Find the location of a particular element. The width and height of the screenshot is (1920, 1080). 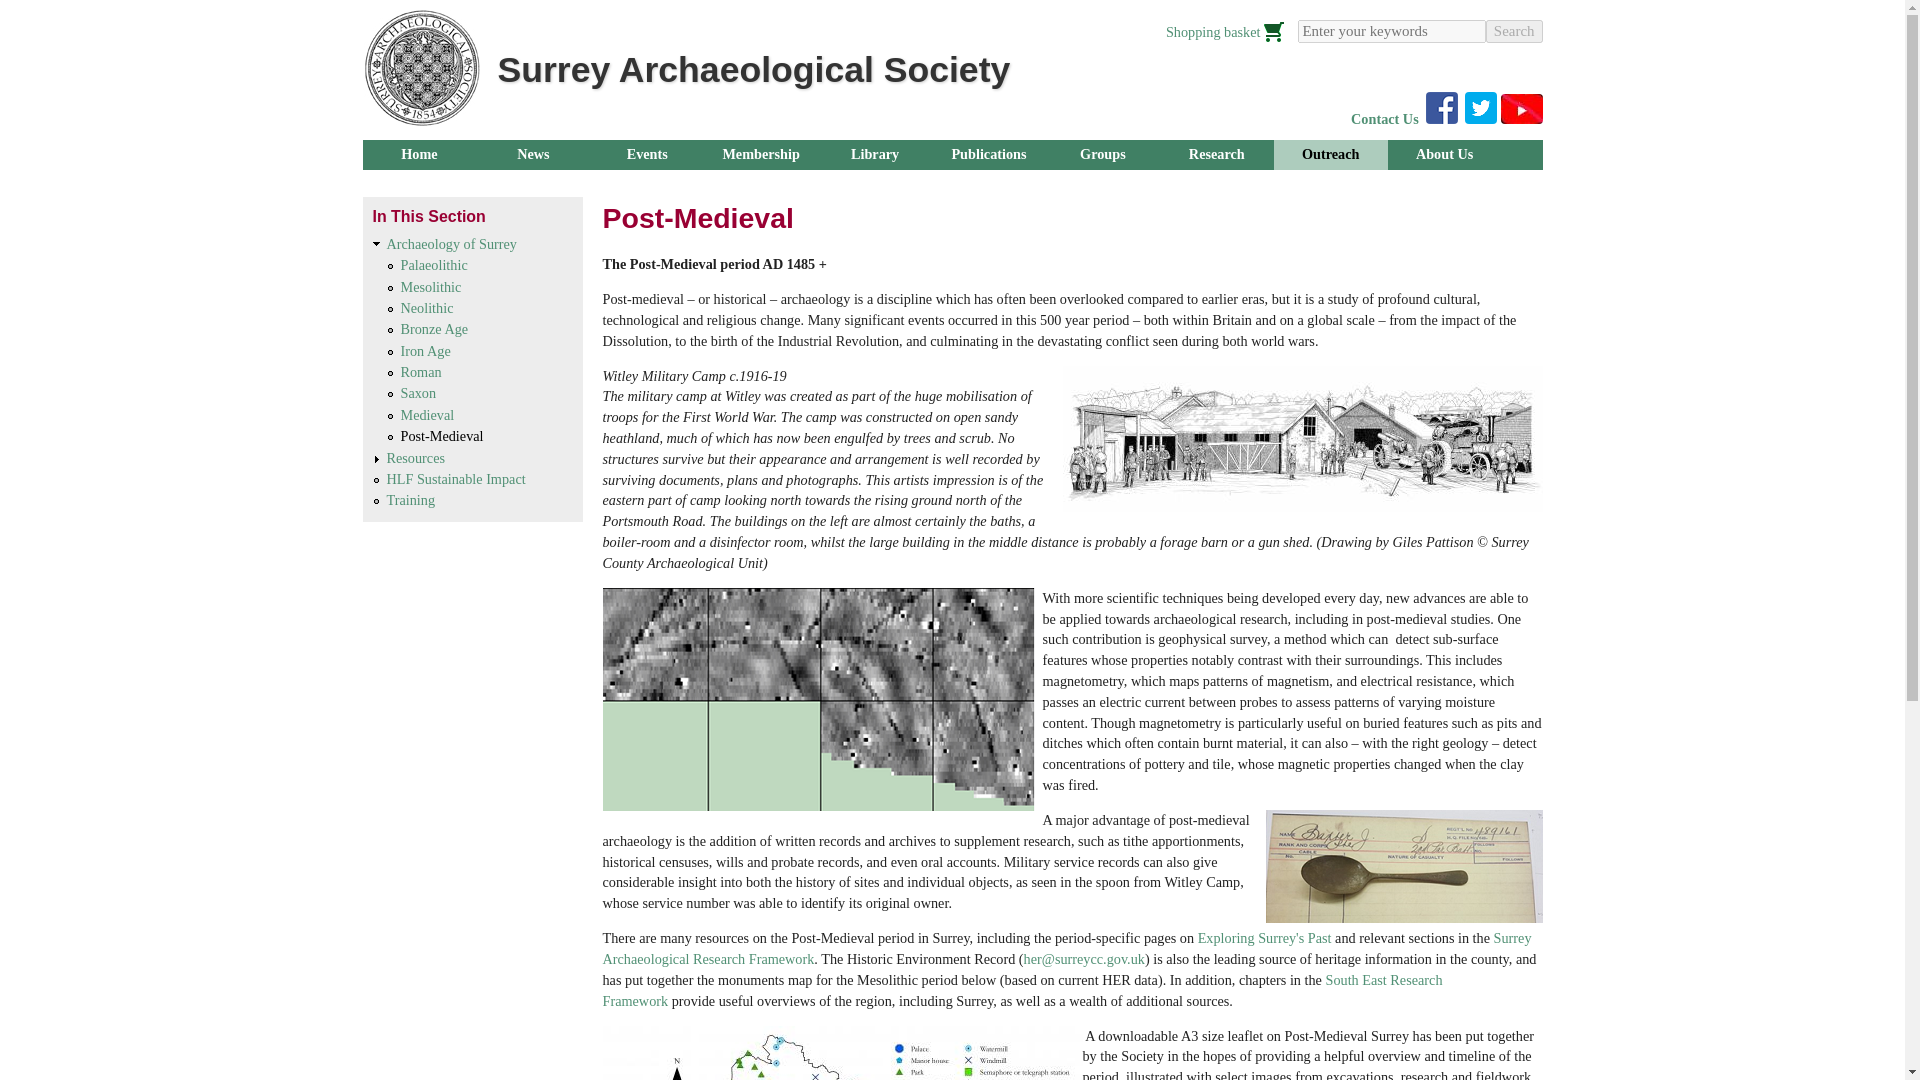

Home is located at coordinates (754, 69).